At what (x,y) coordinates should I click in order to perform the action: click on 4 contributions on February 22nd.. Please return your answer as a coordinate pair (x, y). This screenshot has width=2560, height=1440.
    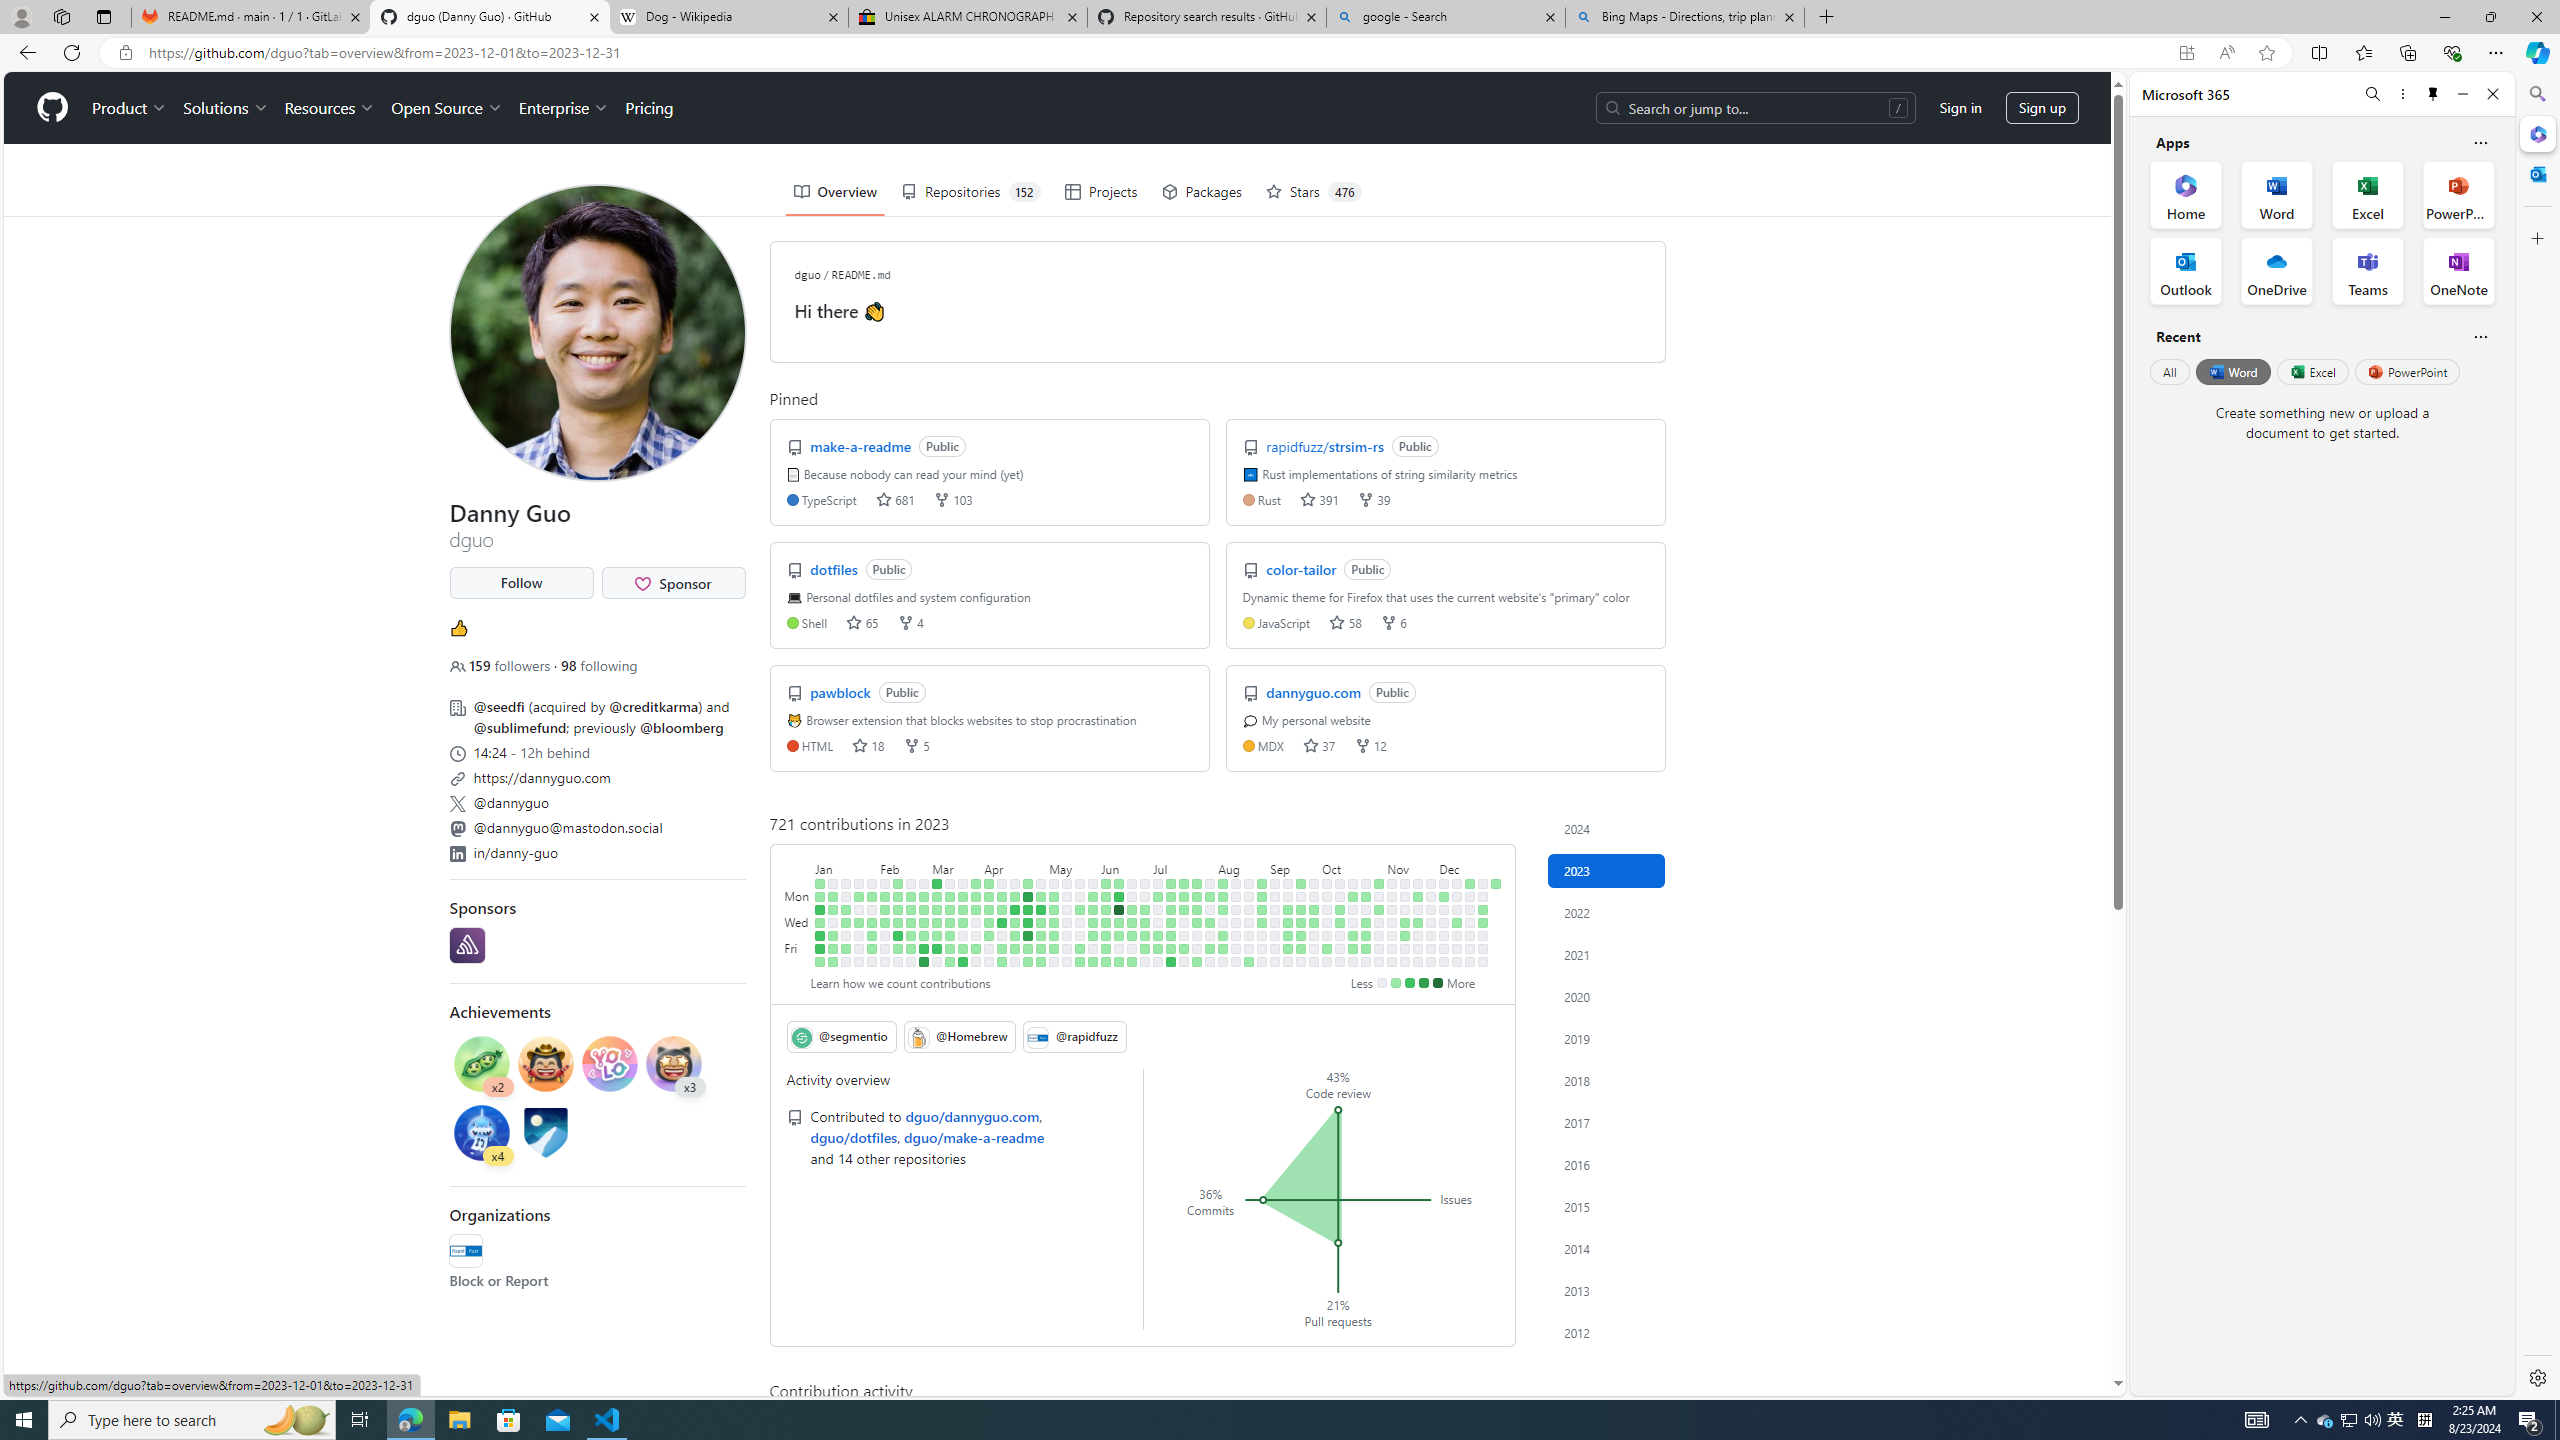
    Looking at the image, I should click on (911, 922).